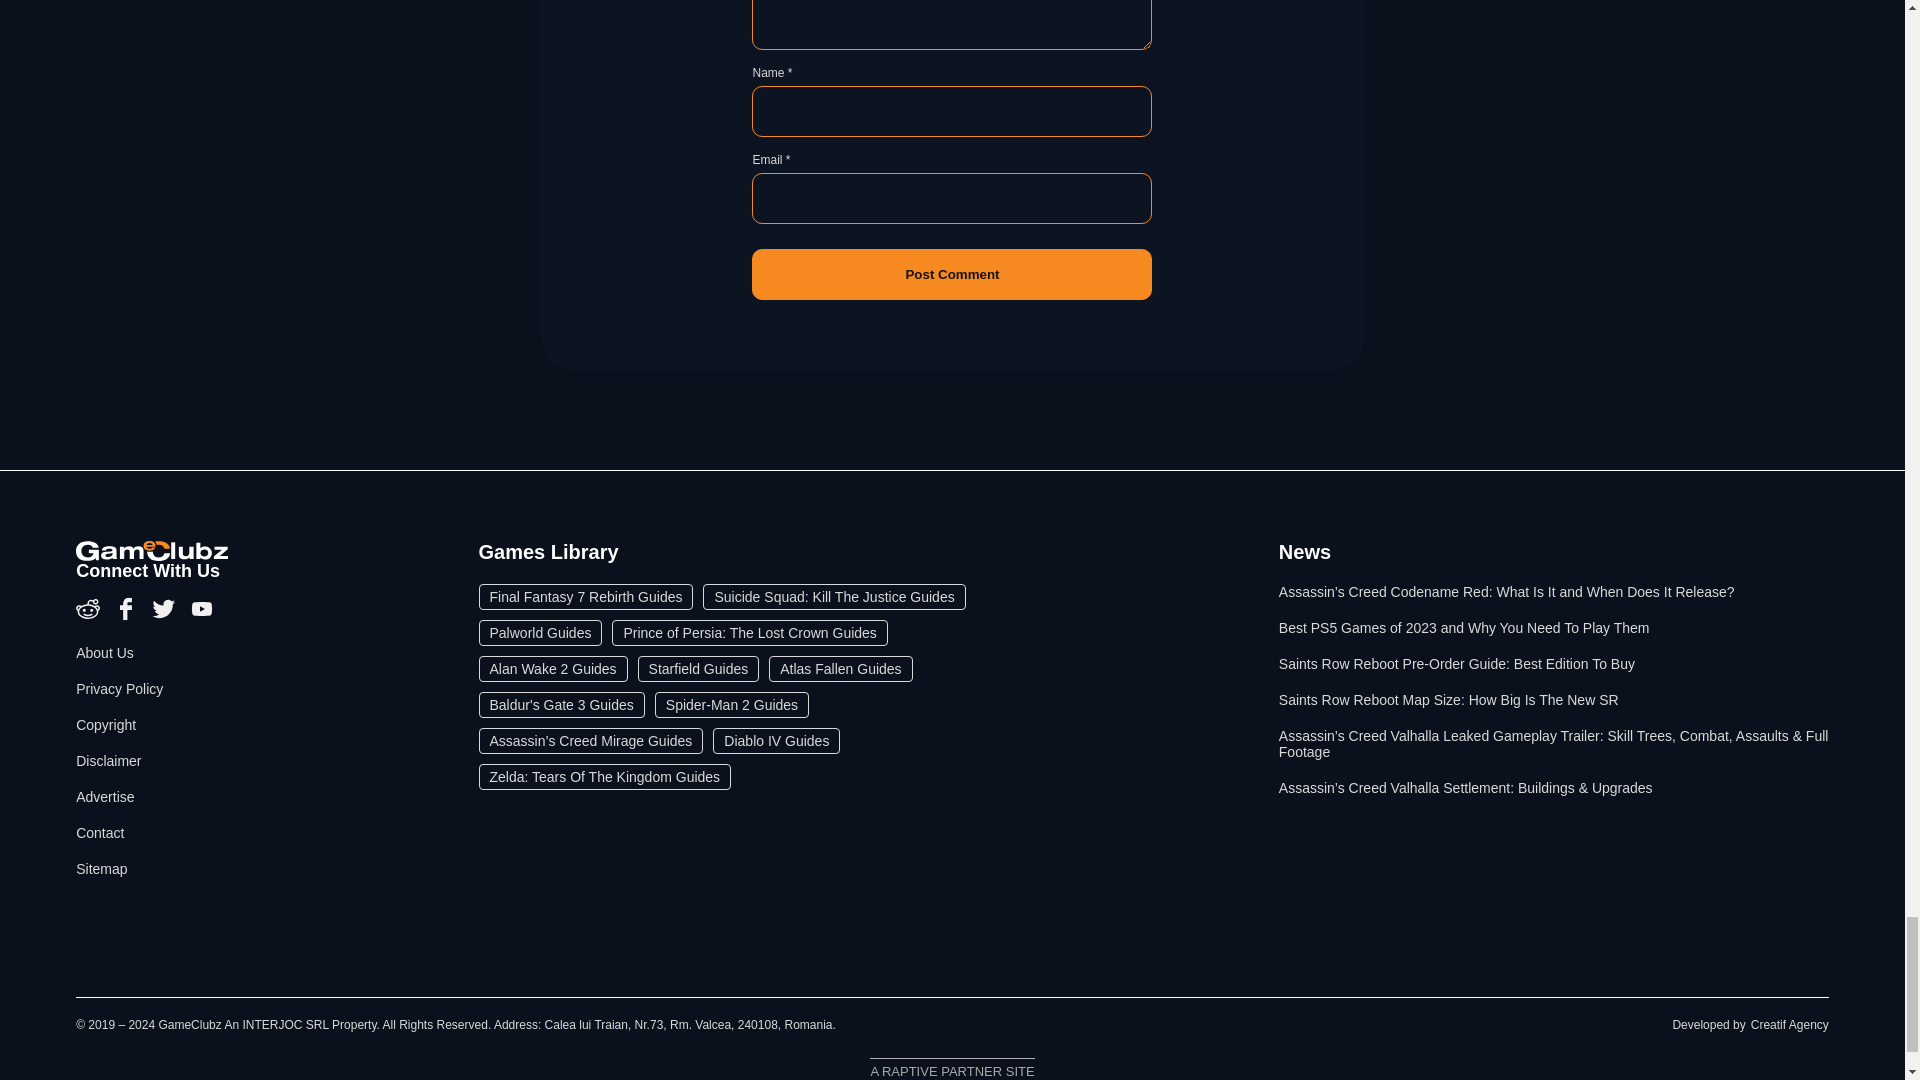 This screenshot has width=1920, height=1080. I want to click on Post Comment, so click(952, 274).